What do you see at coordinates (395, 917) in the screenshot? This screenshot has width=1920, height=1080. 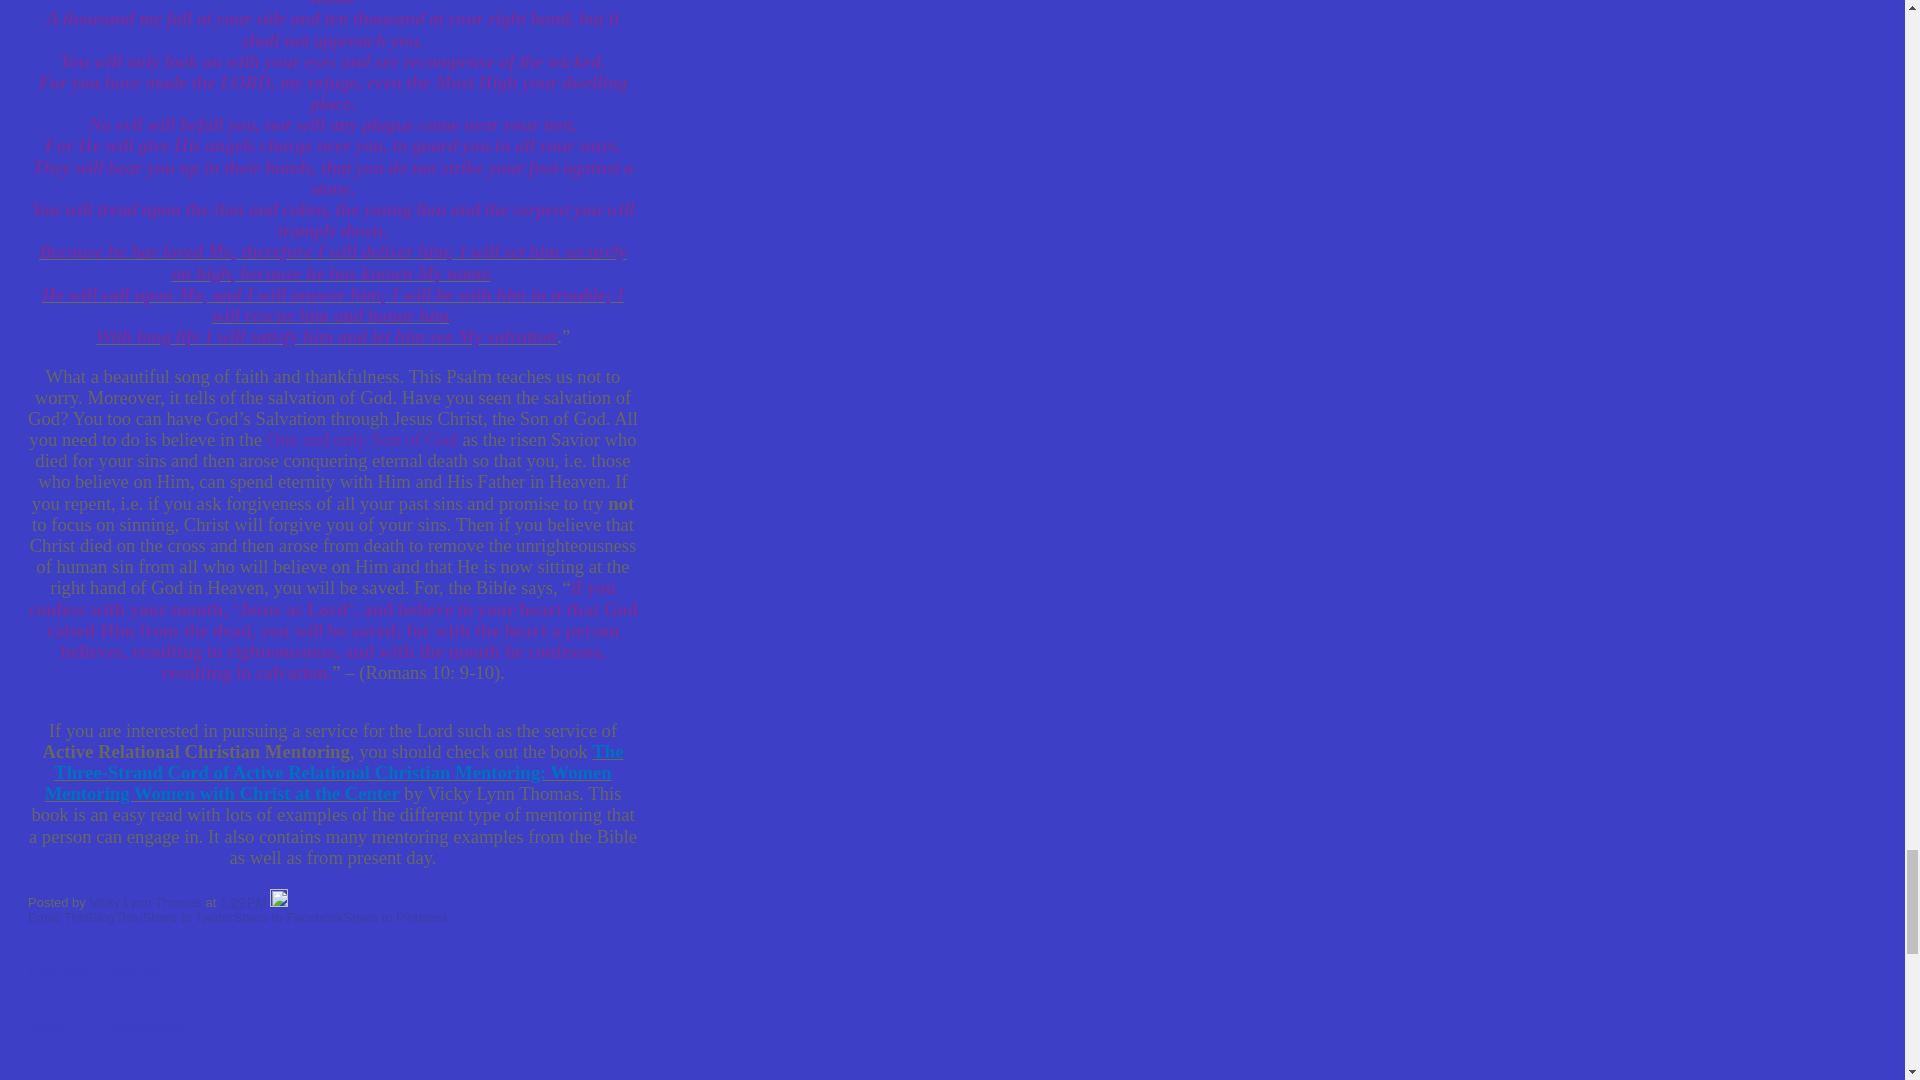 I see `Share to Pinterest` at bounding box center [395, 917].